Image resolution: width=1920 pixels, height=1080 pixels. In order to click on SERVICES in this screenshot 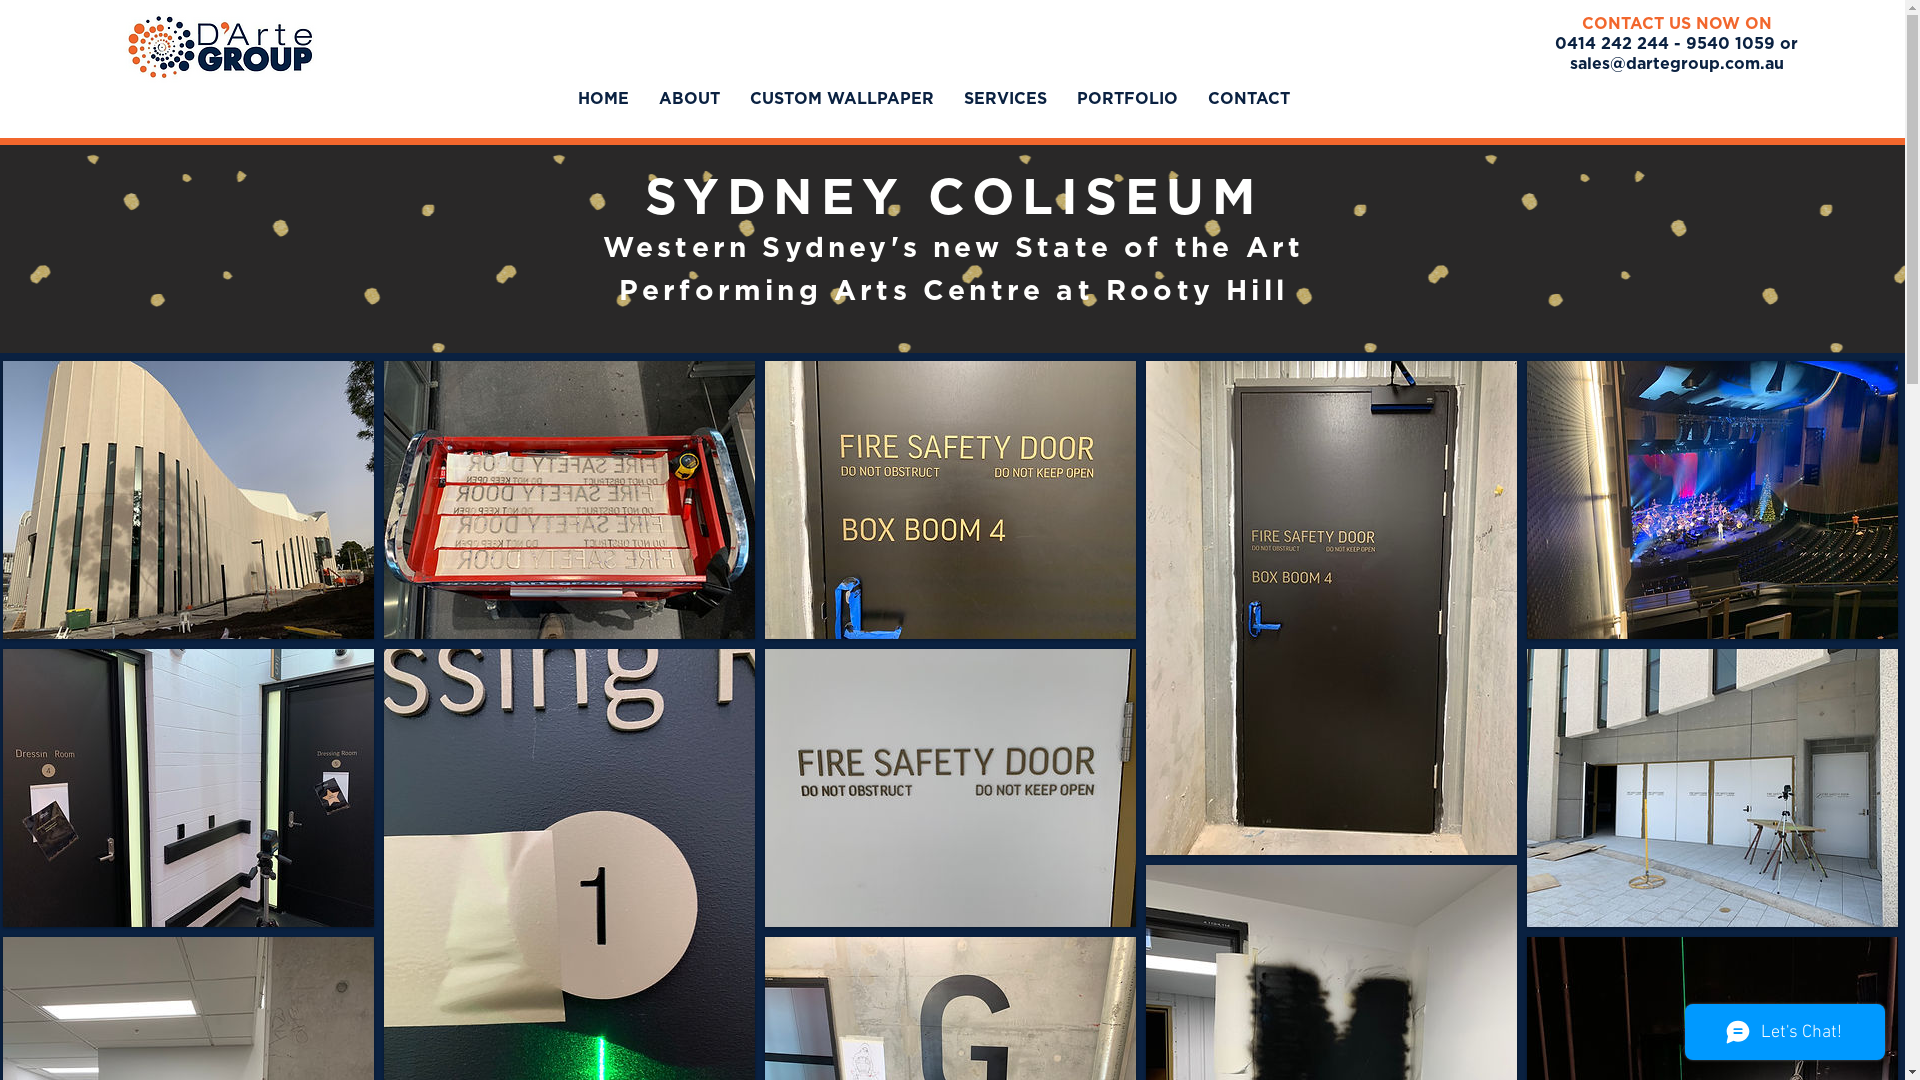, I will do `click(1004, 100)`.